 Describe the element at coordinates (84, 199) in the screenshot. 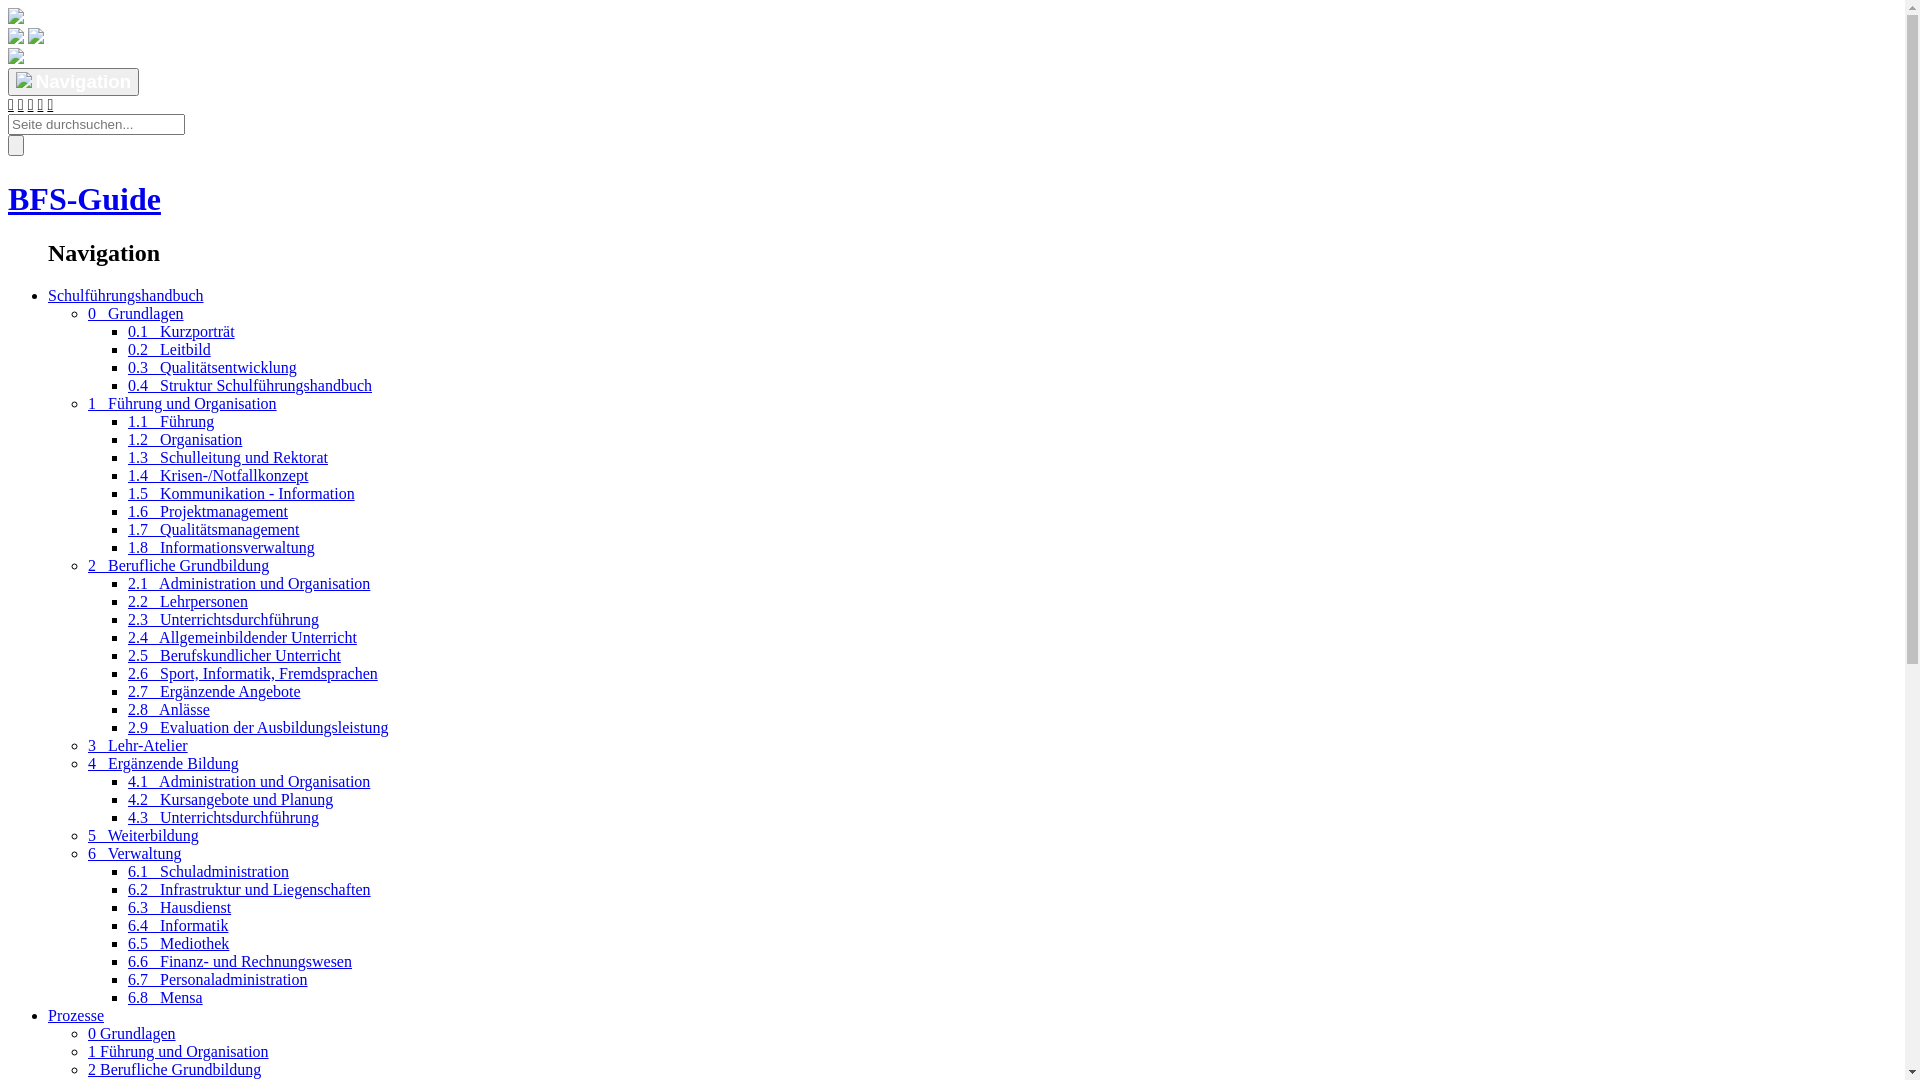

I see `BFS-Guide` at that location.